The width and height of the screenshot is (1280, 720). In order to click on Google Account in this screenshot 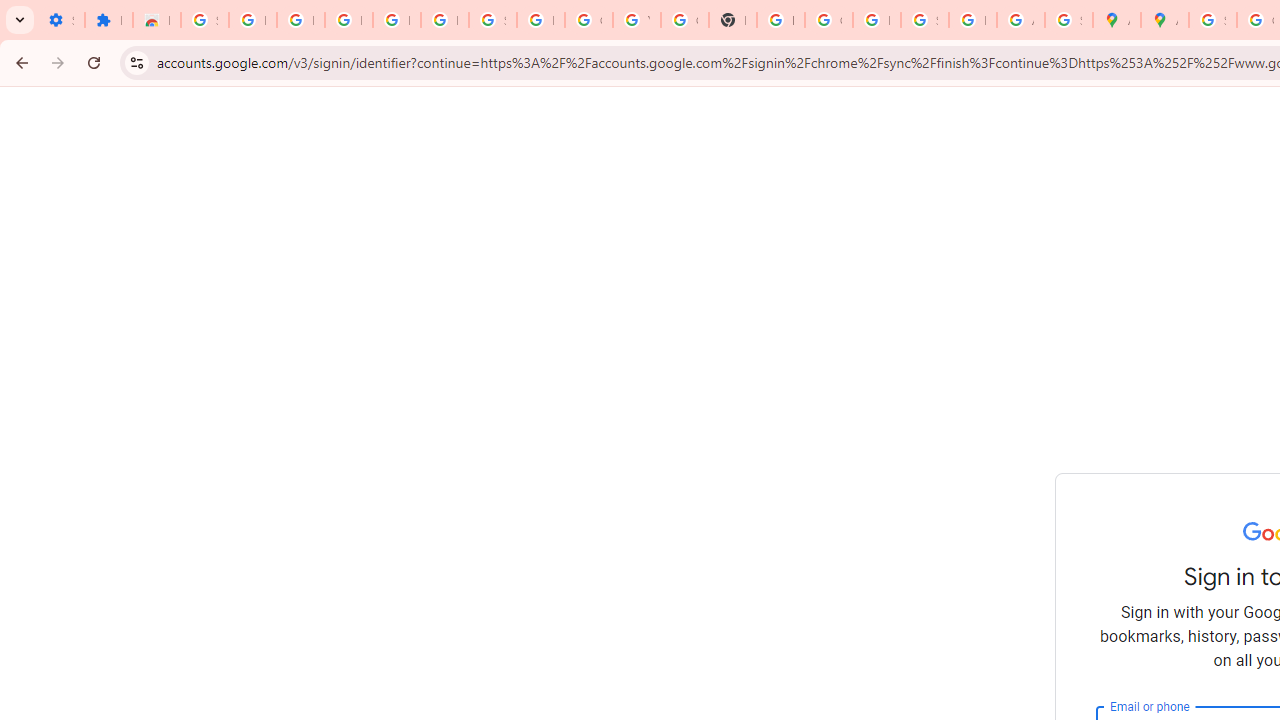, I will do `click(588, 20)`.